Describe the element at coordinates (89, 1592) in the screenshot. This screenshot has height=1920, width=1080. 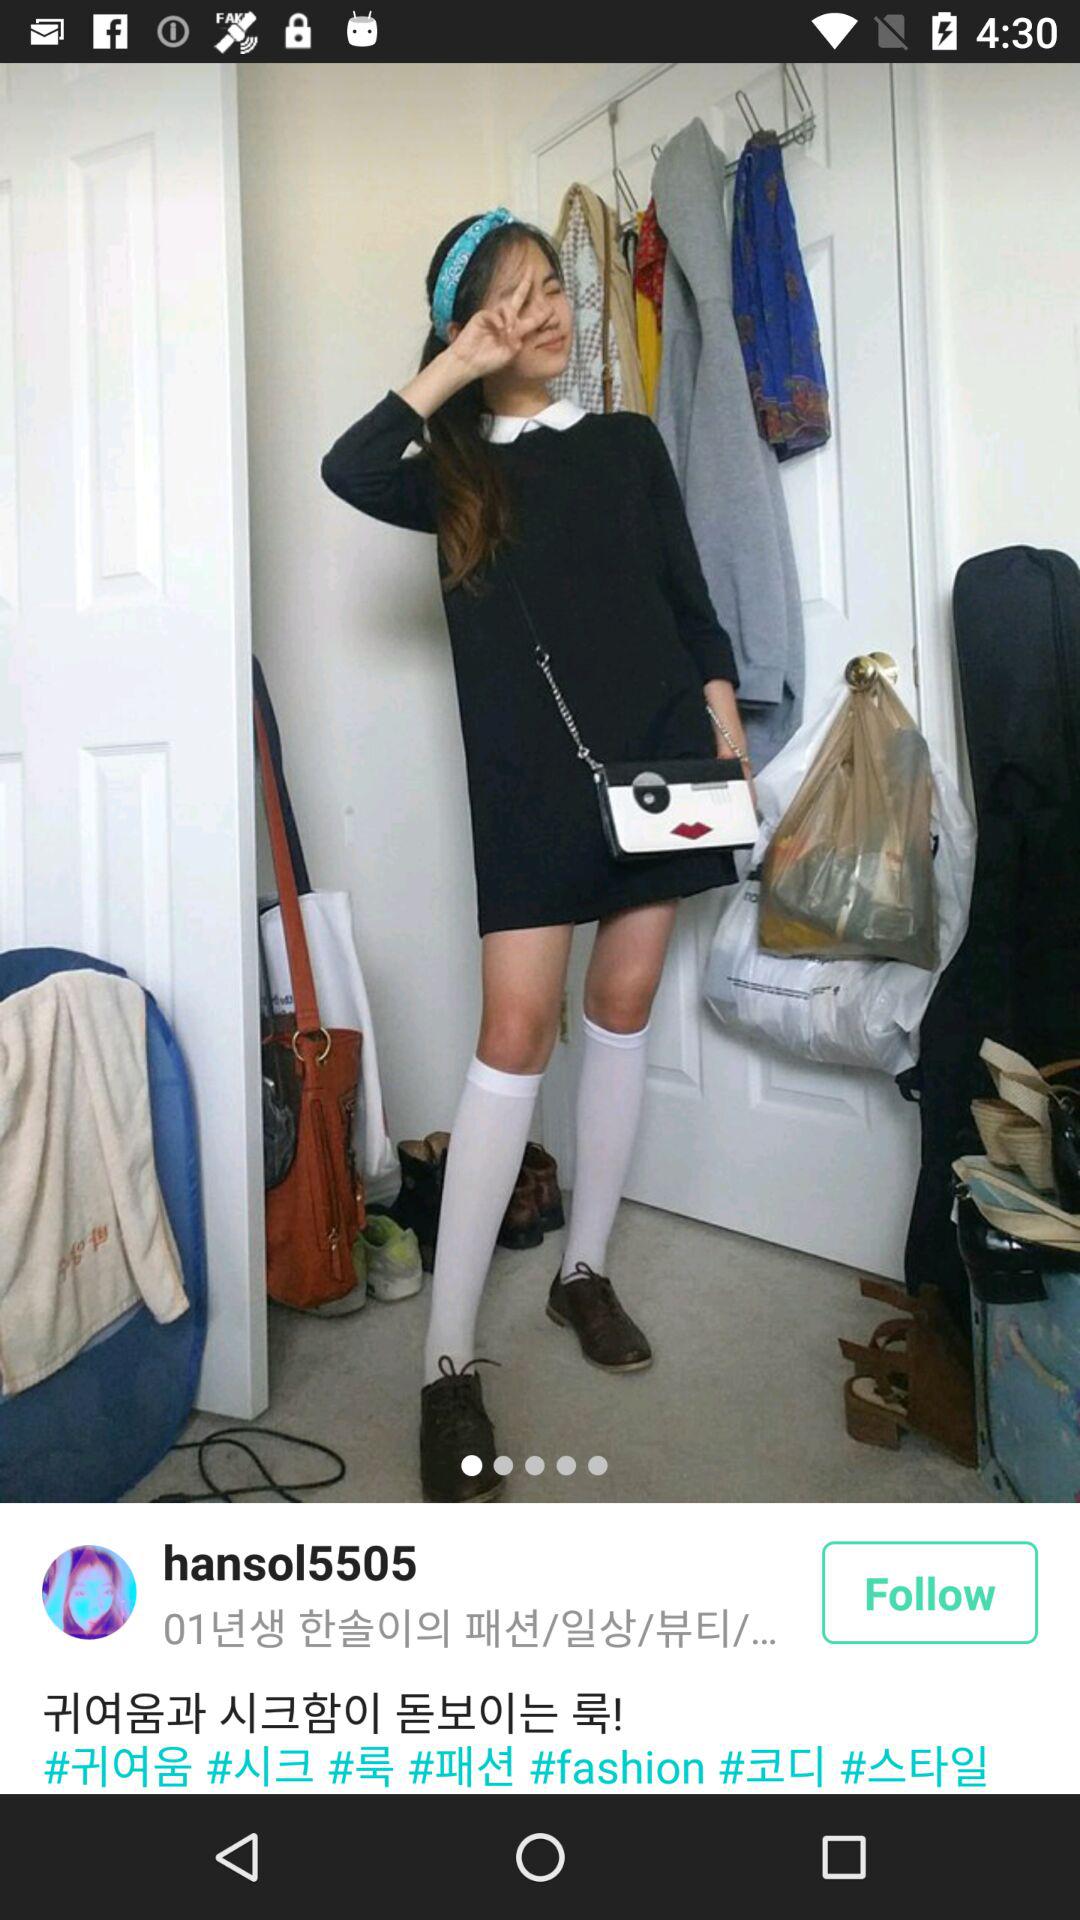
I see `go to main profile` at that location.